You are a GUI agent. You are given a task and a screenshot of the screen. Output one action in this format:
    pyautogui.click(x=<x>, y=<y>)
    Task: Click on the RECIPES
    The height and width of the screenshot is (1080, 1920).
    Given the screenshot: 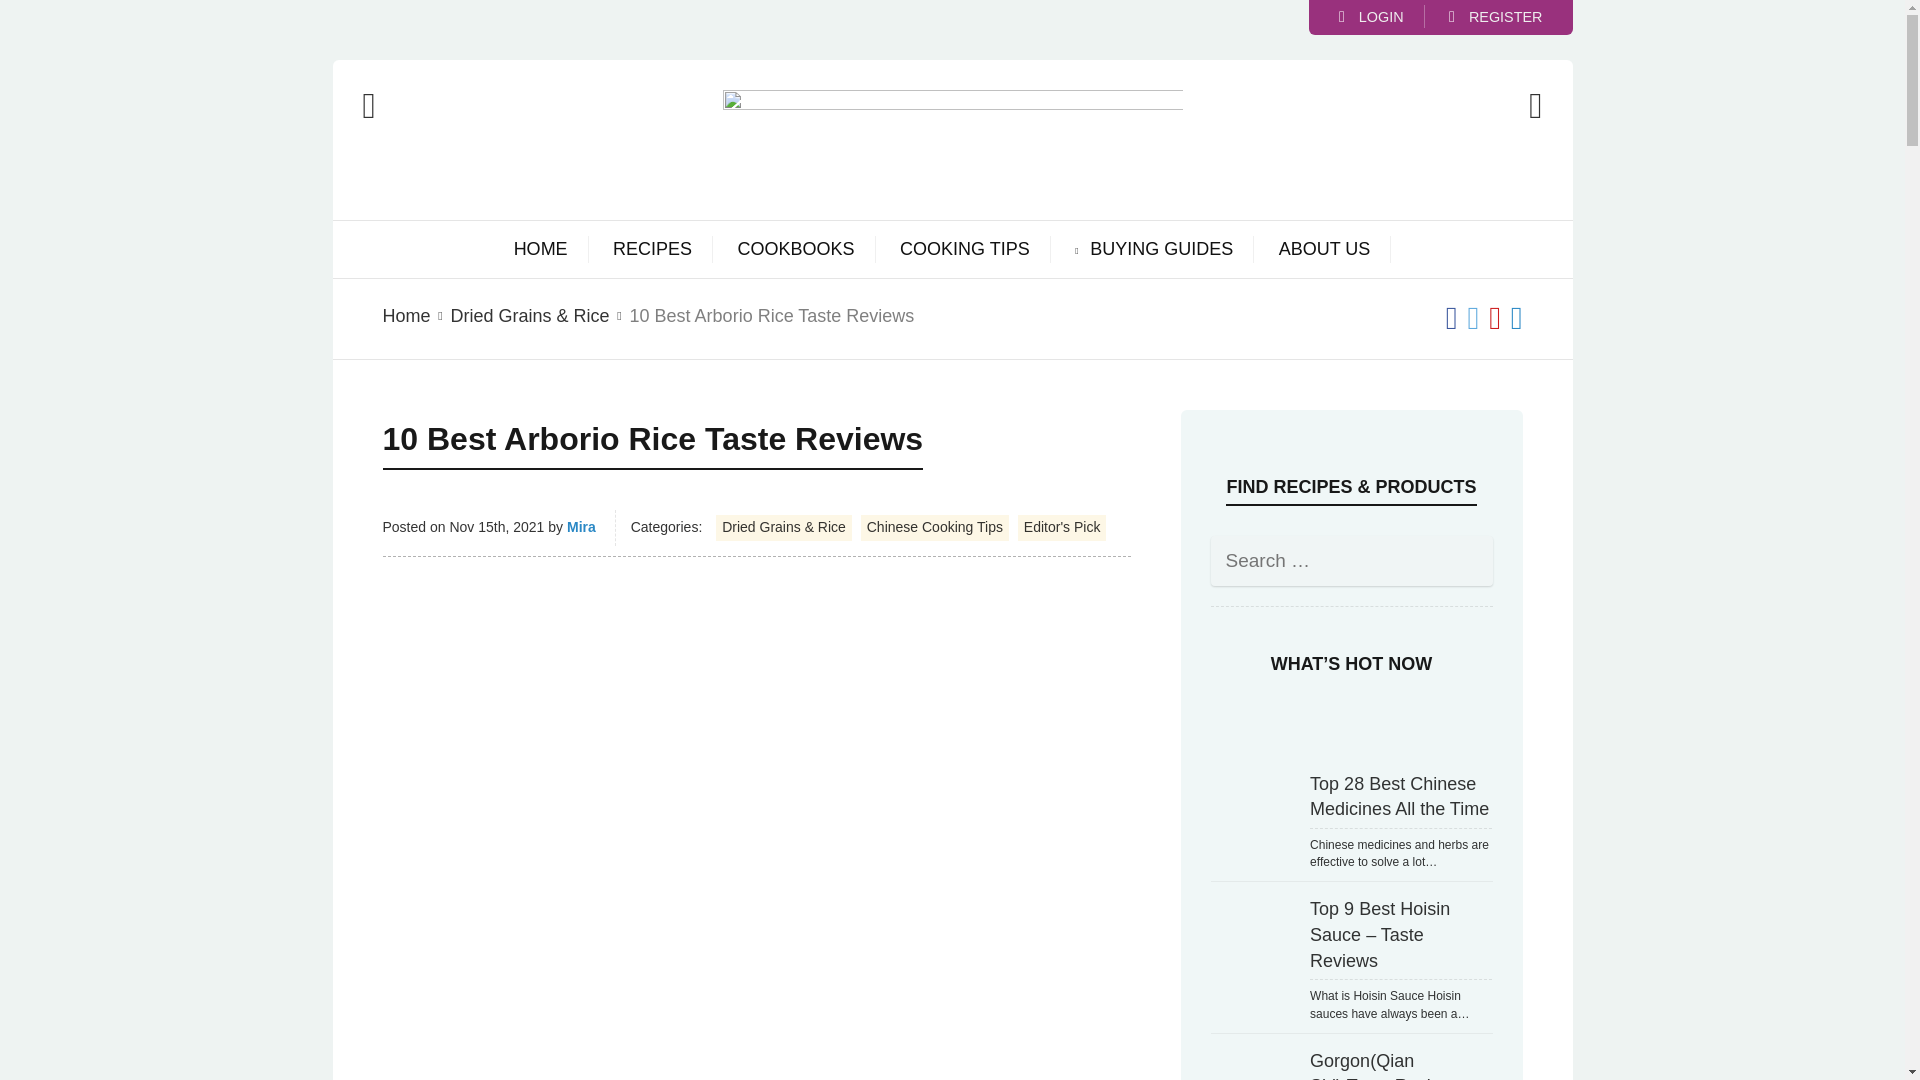 What is the action you would take?
    pyautogui.click(x=652, y=250)
    